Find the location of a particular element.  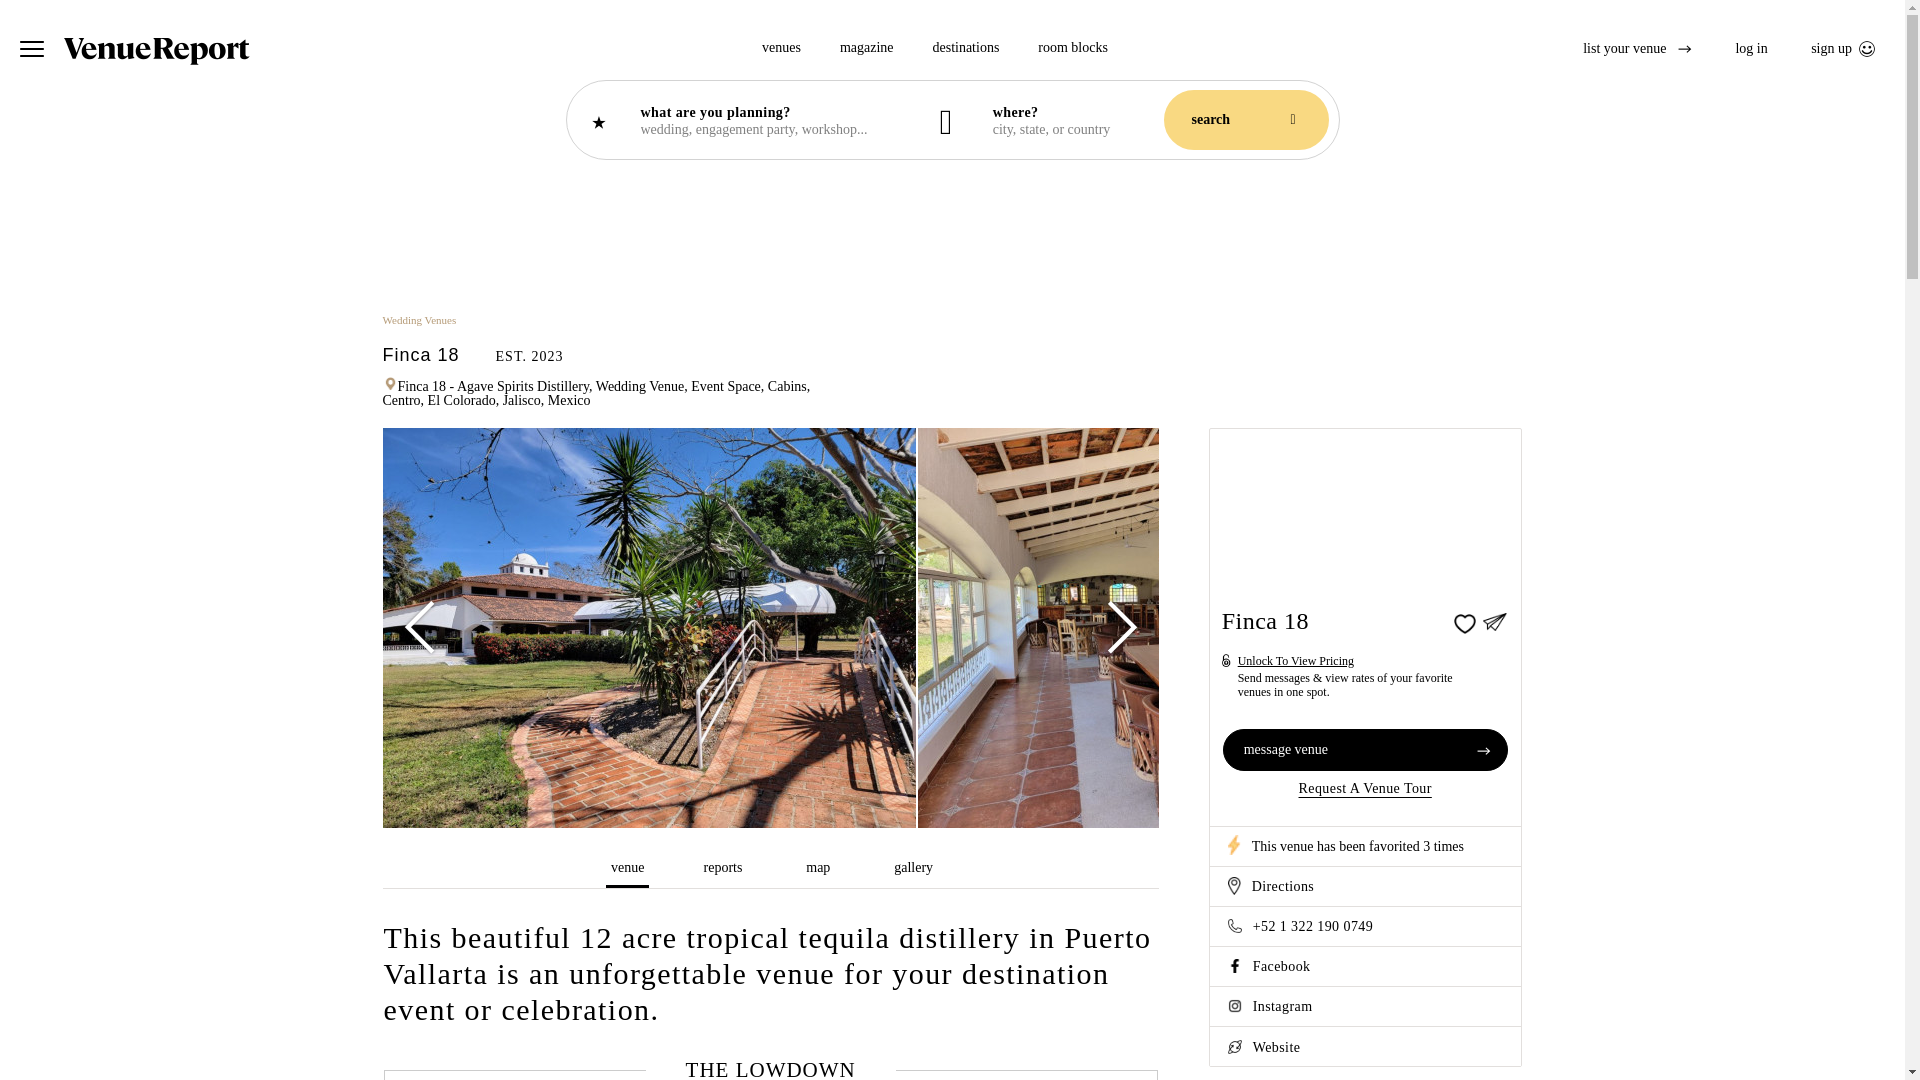

search is located at coordinates (1246, 120).